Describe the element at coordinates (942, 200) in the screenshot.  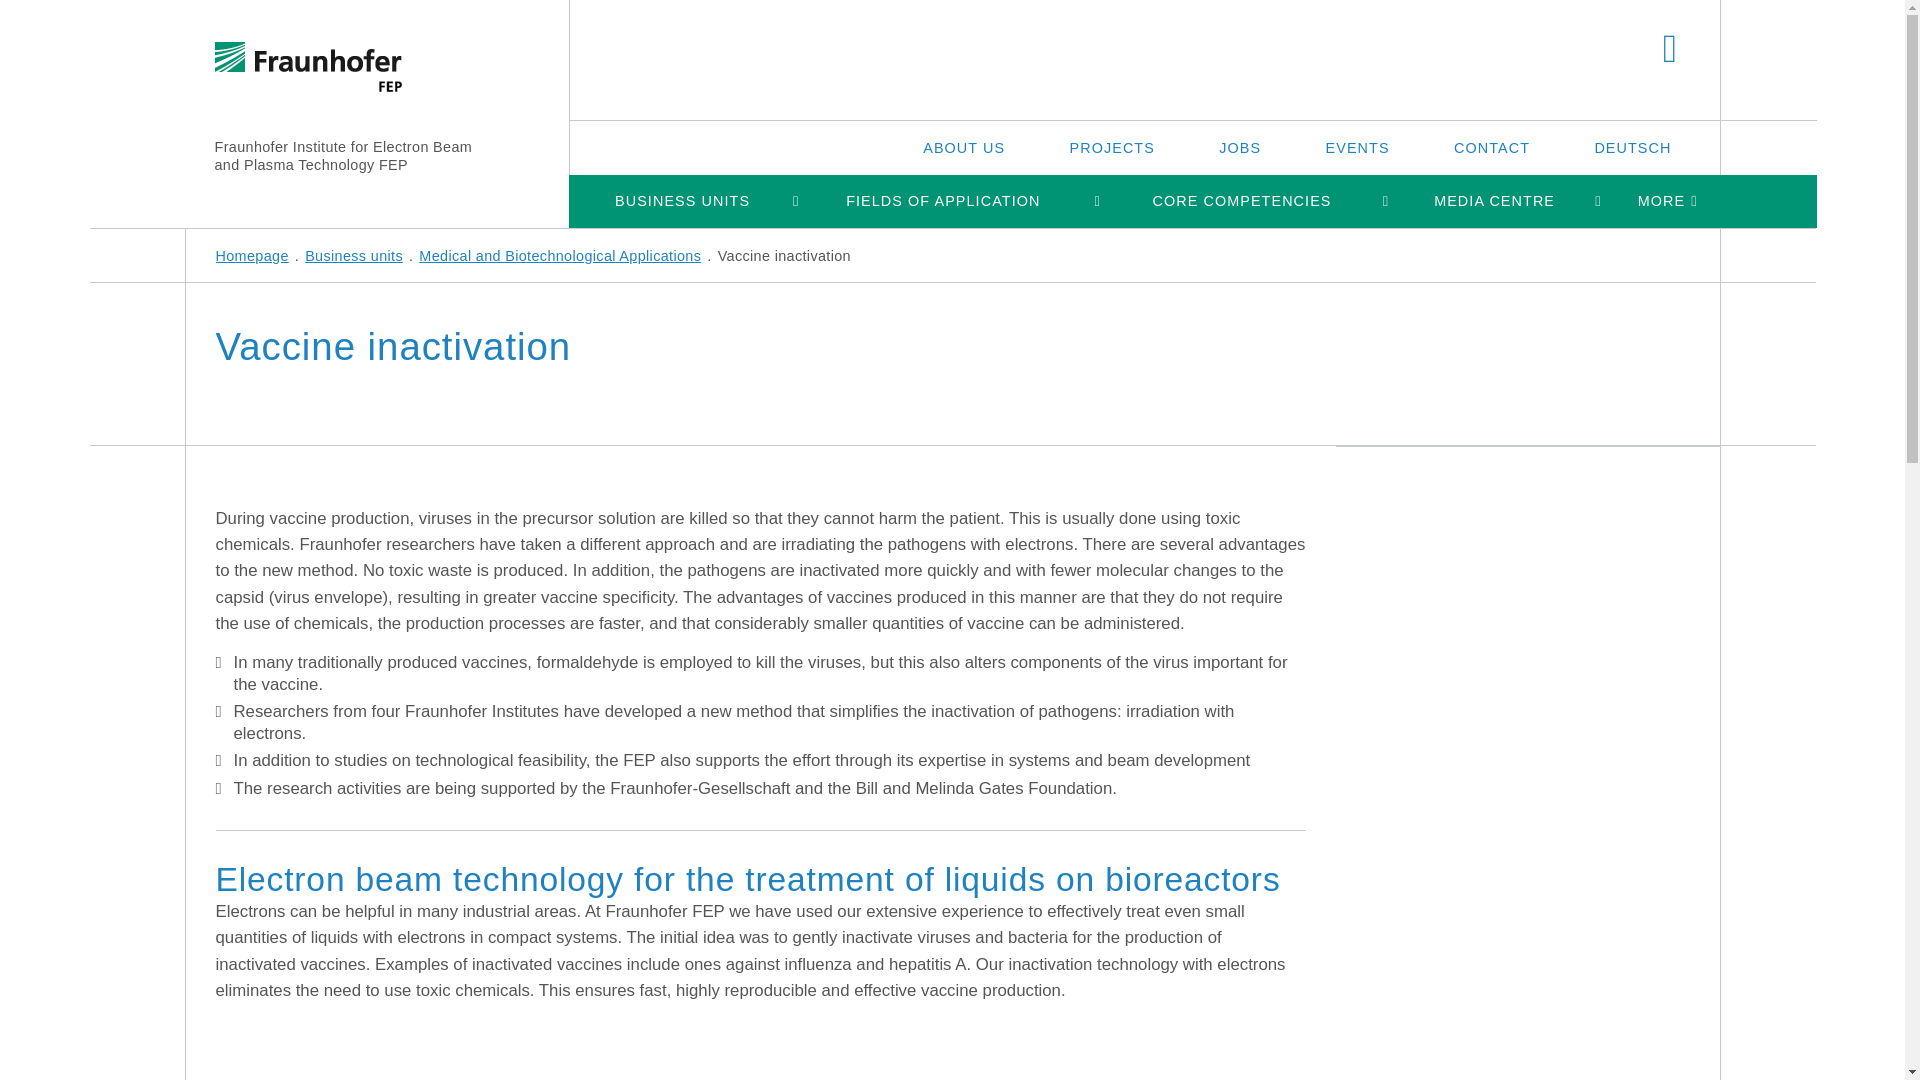
I see `FIELDS OF APPLICATION` at that location.